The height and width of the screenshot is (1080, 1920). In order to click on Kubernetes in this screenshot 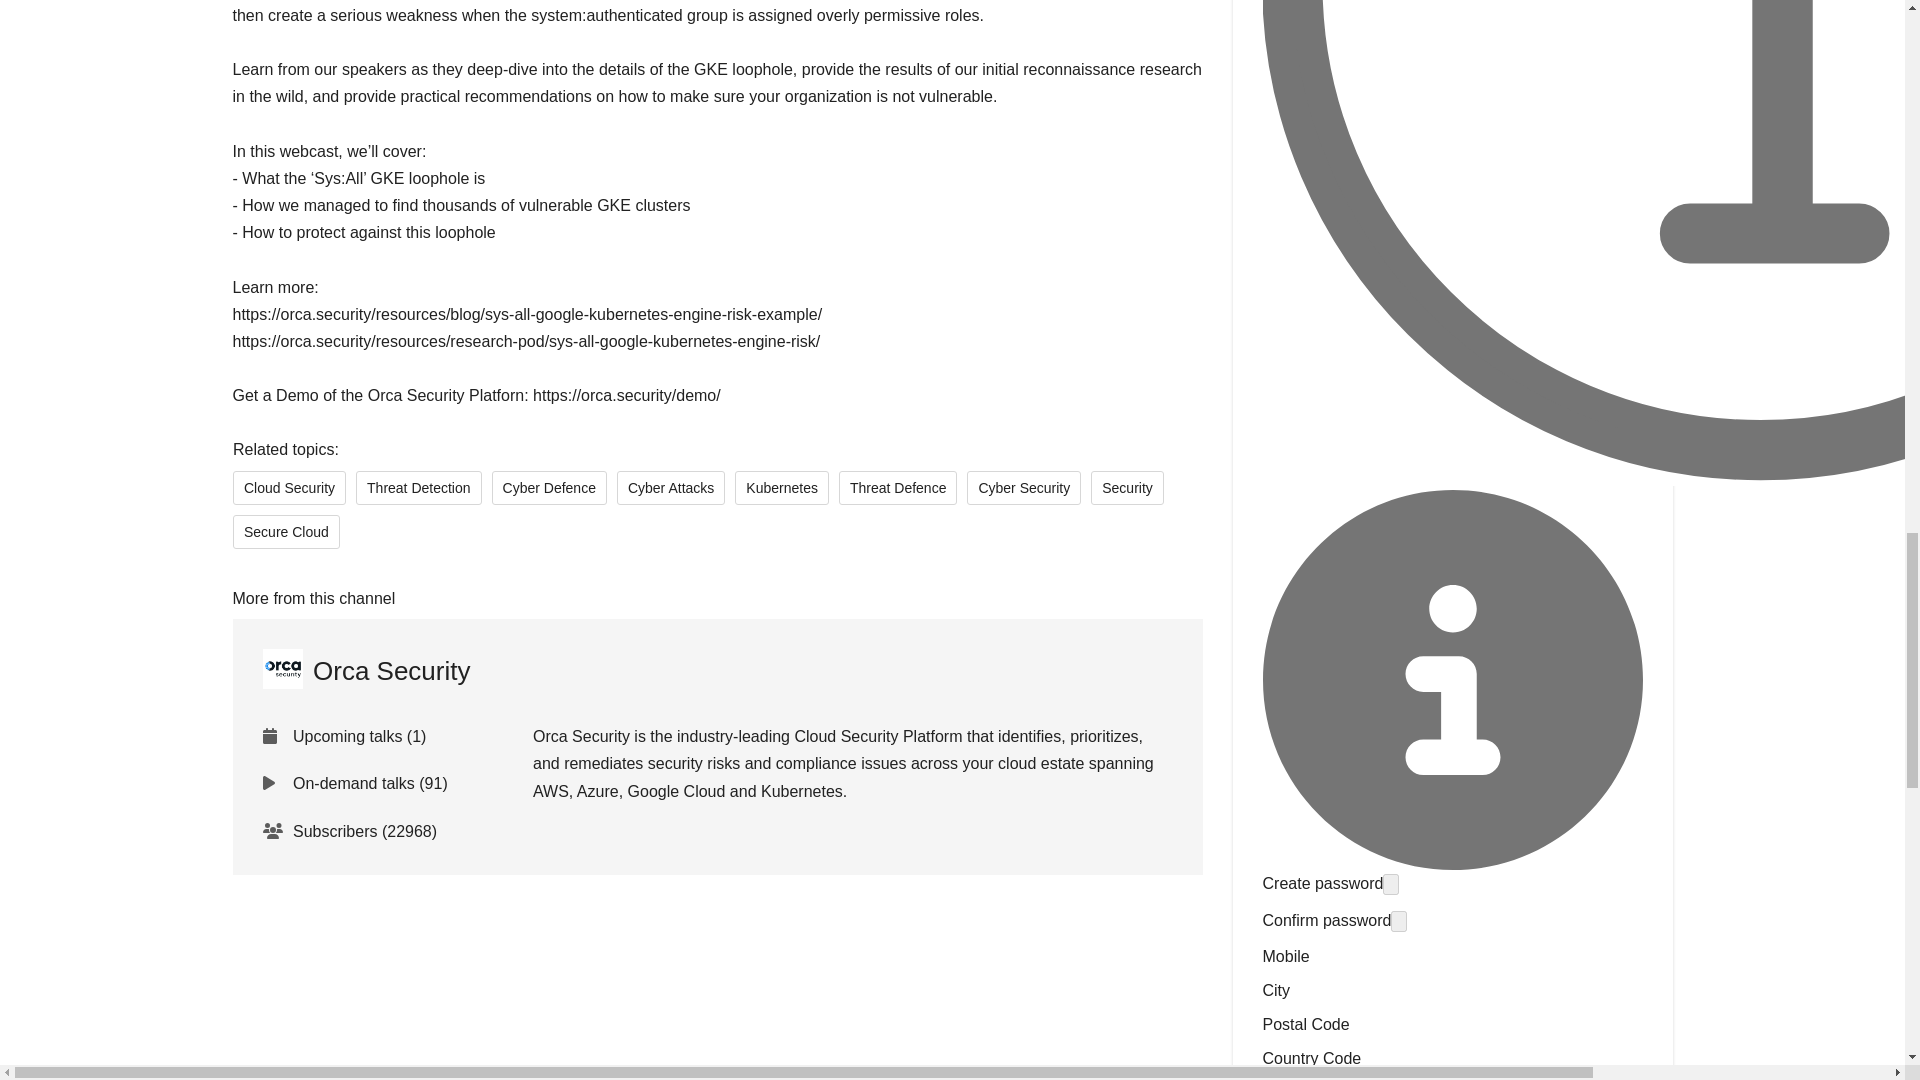, I will do `click(782, 486)`.